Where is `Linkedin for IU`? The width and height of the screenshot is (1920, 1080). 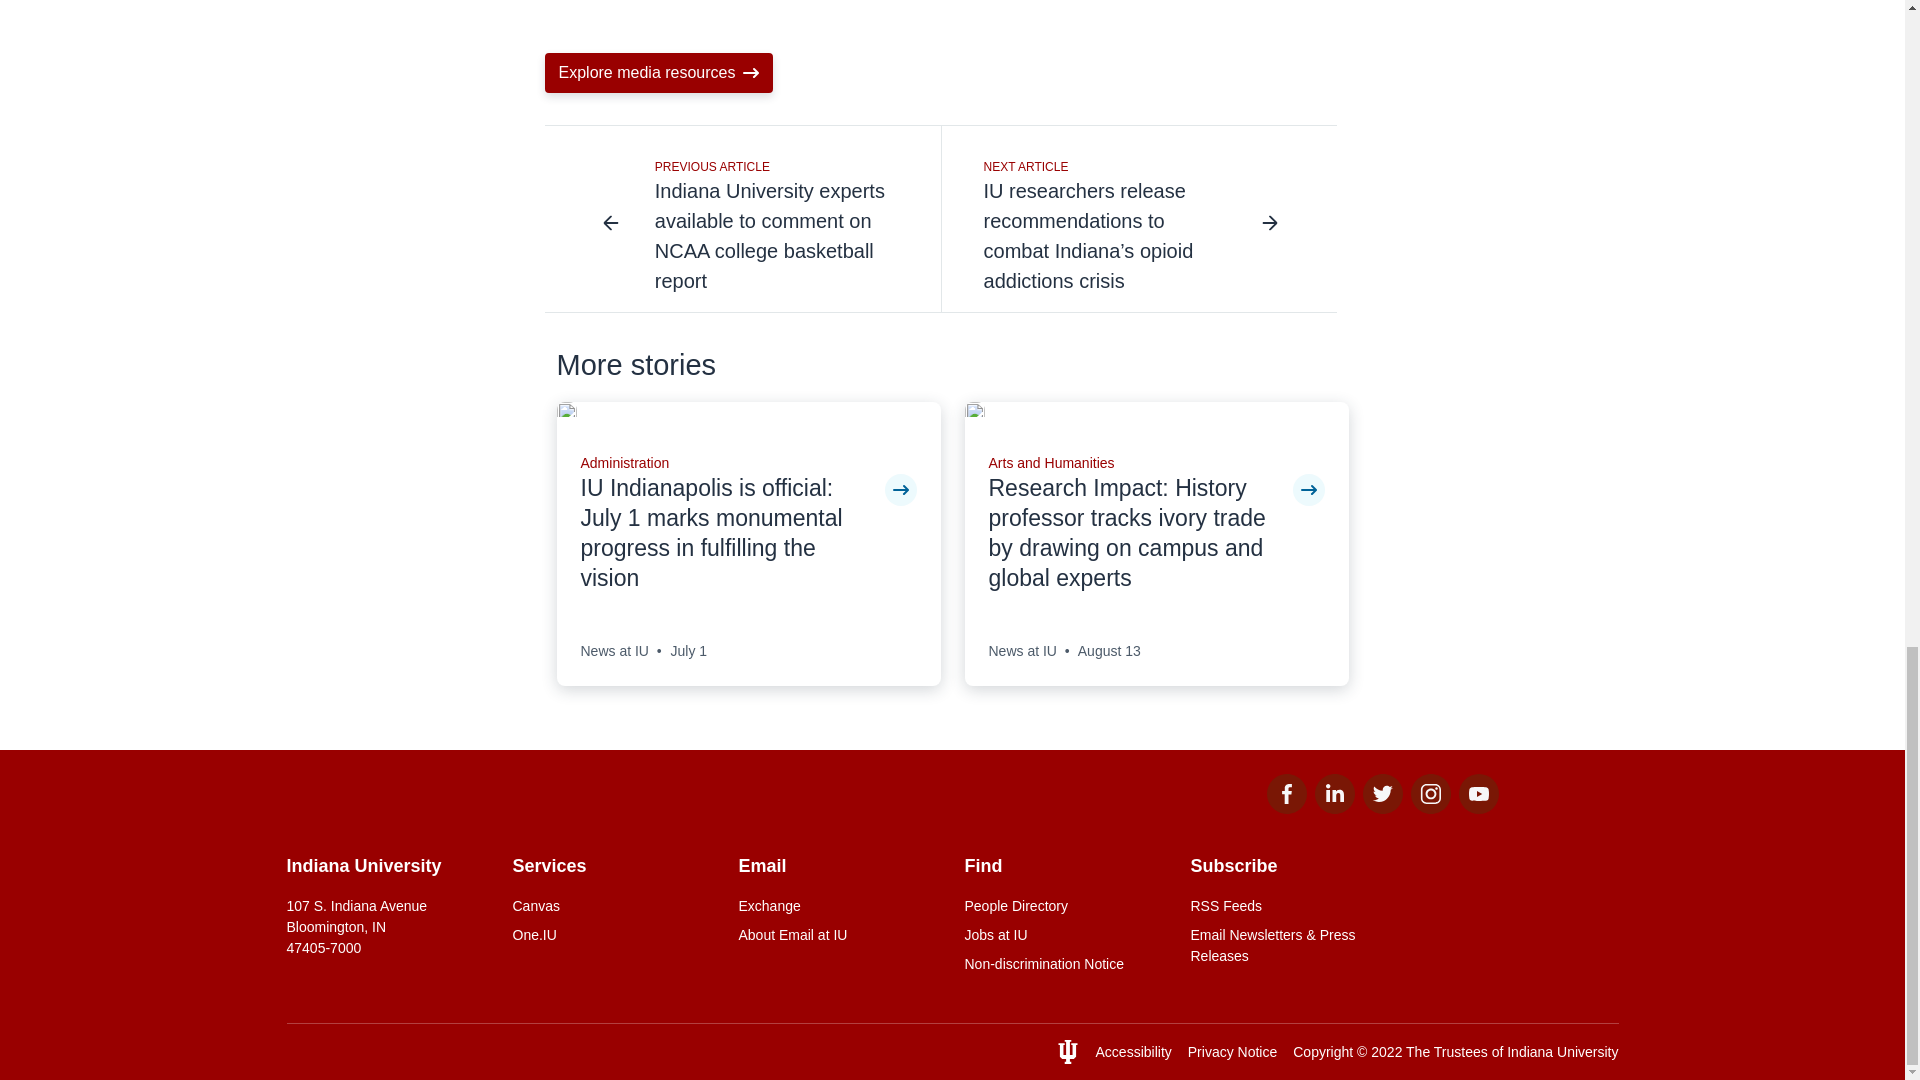
Linkedin for IU is located at coordinates (1333, 808).